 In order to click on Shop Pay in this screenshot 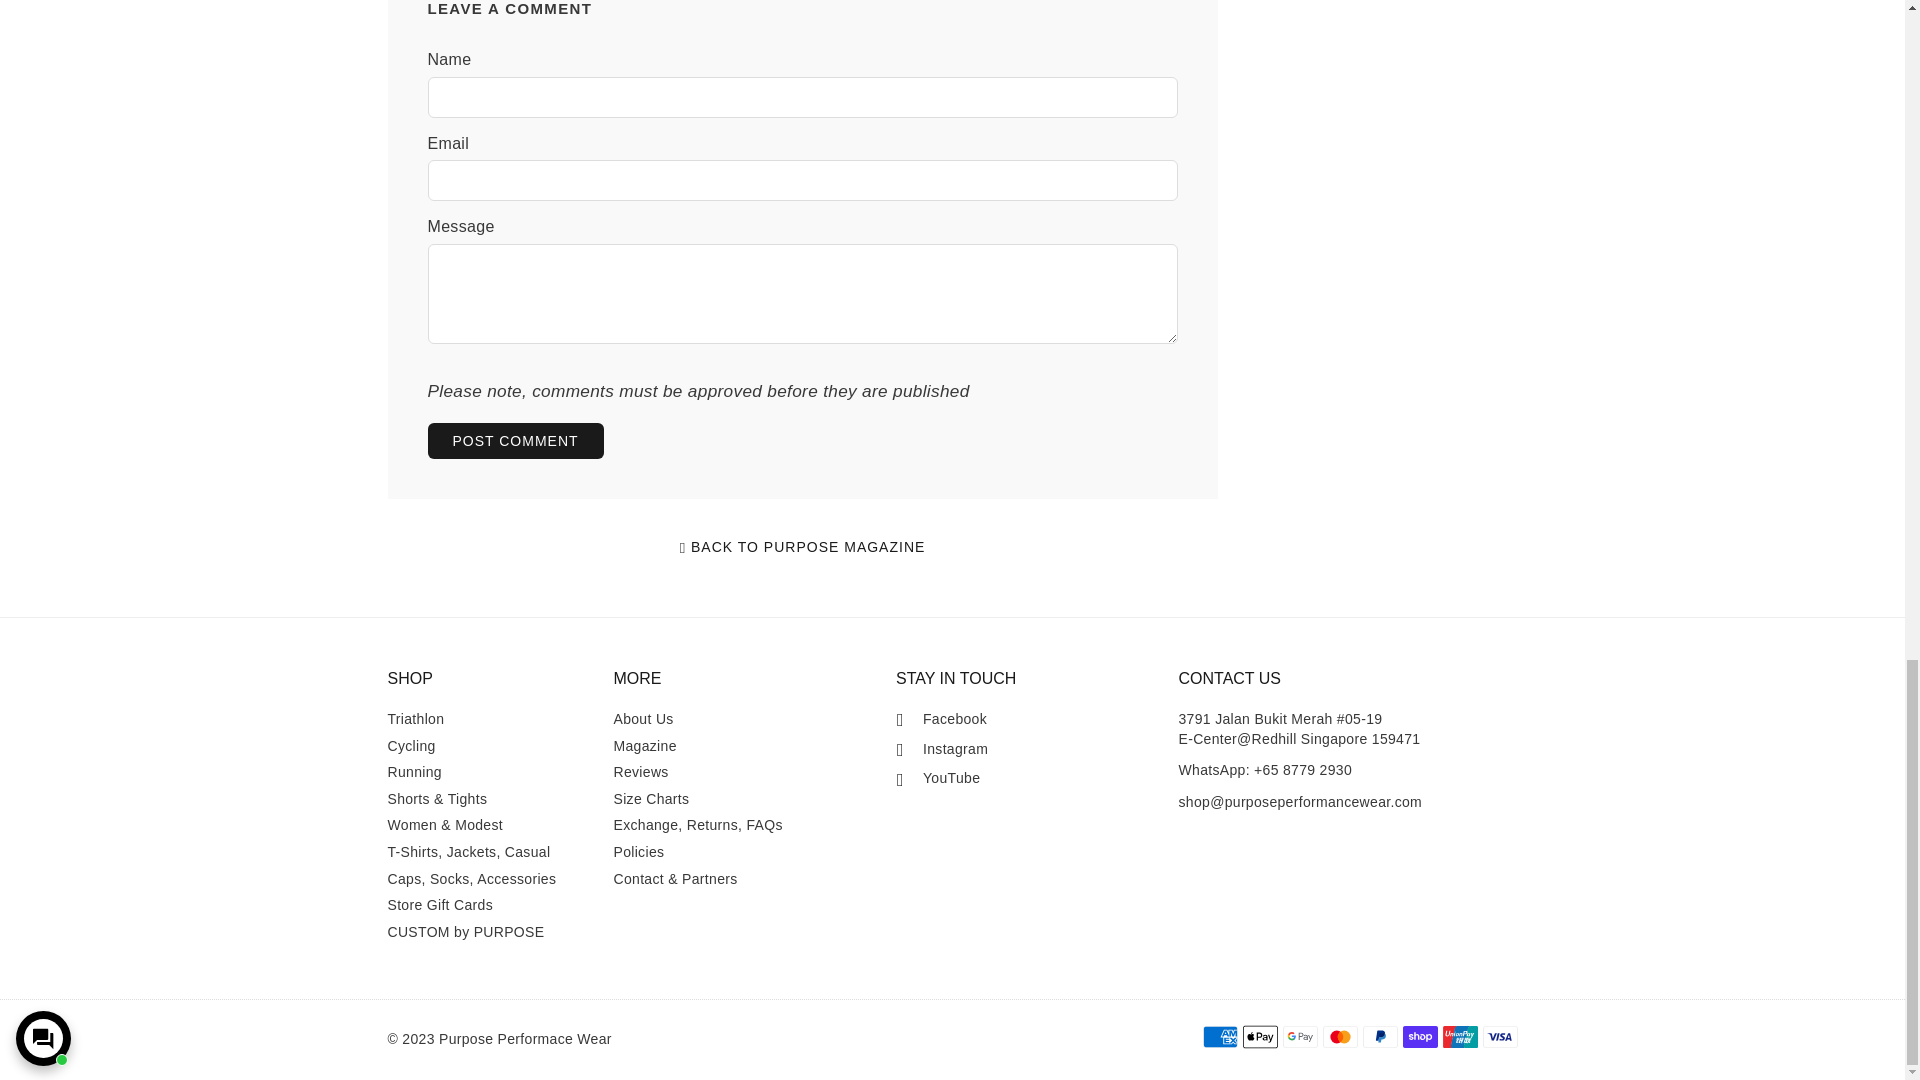, I will do `click(1418, 1036)`.